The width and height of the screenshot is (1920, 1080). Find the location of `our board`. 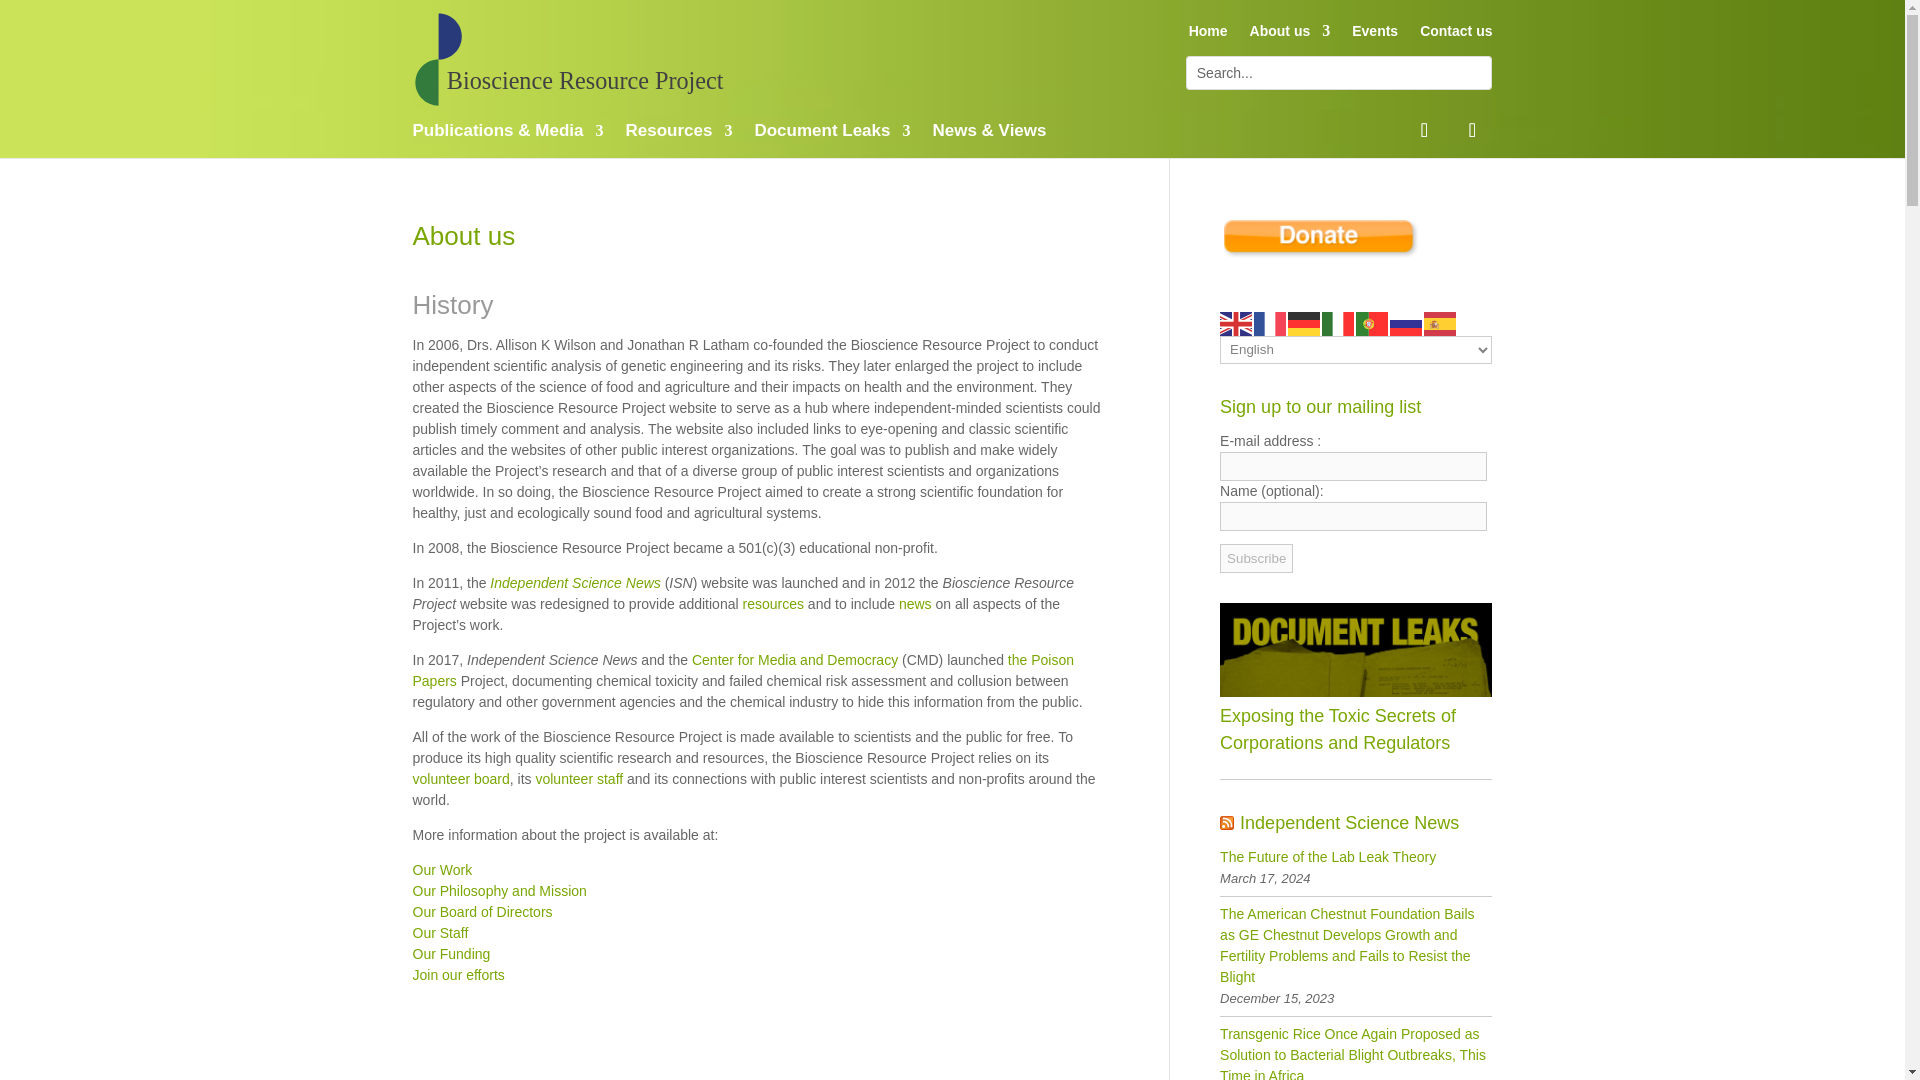

our board is located at coordinates (460, 779).